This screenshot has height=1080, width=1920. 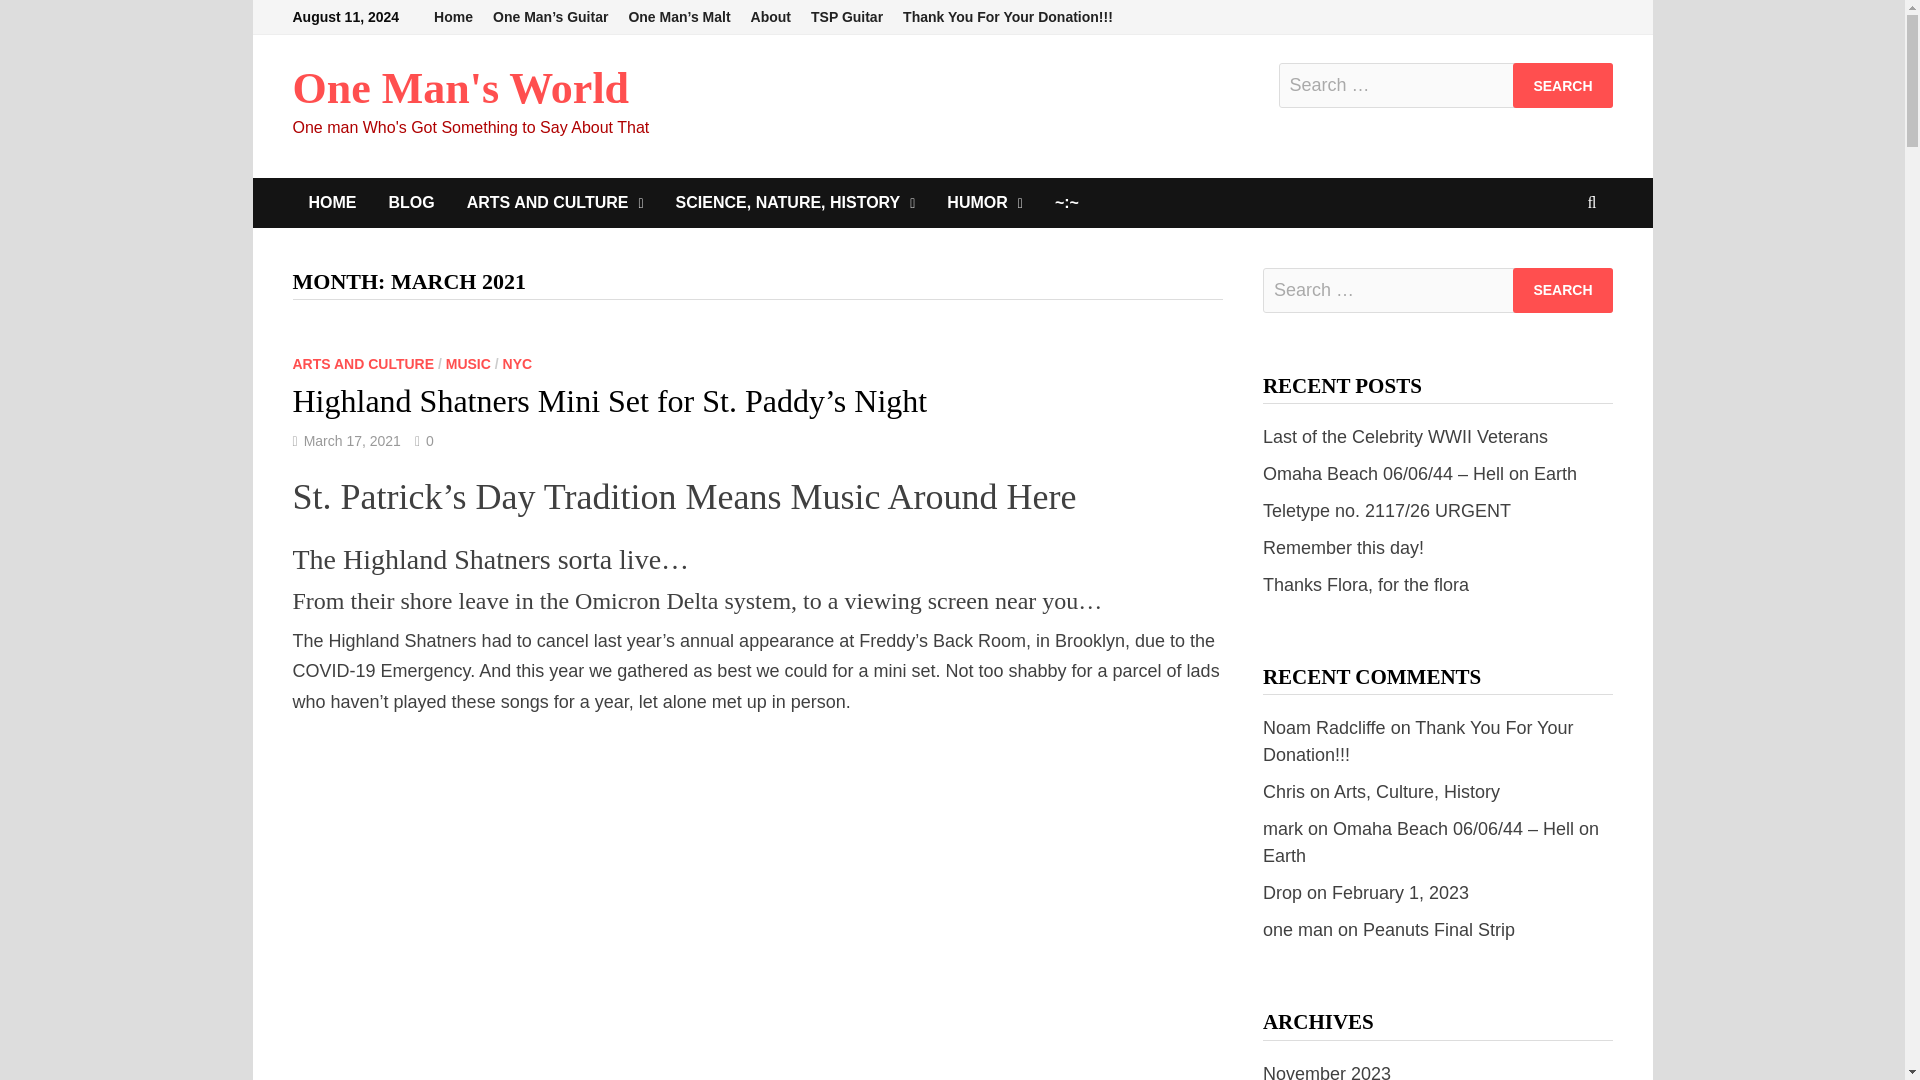 I want to click on Search, so click(x=1562, y=85).